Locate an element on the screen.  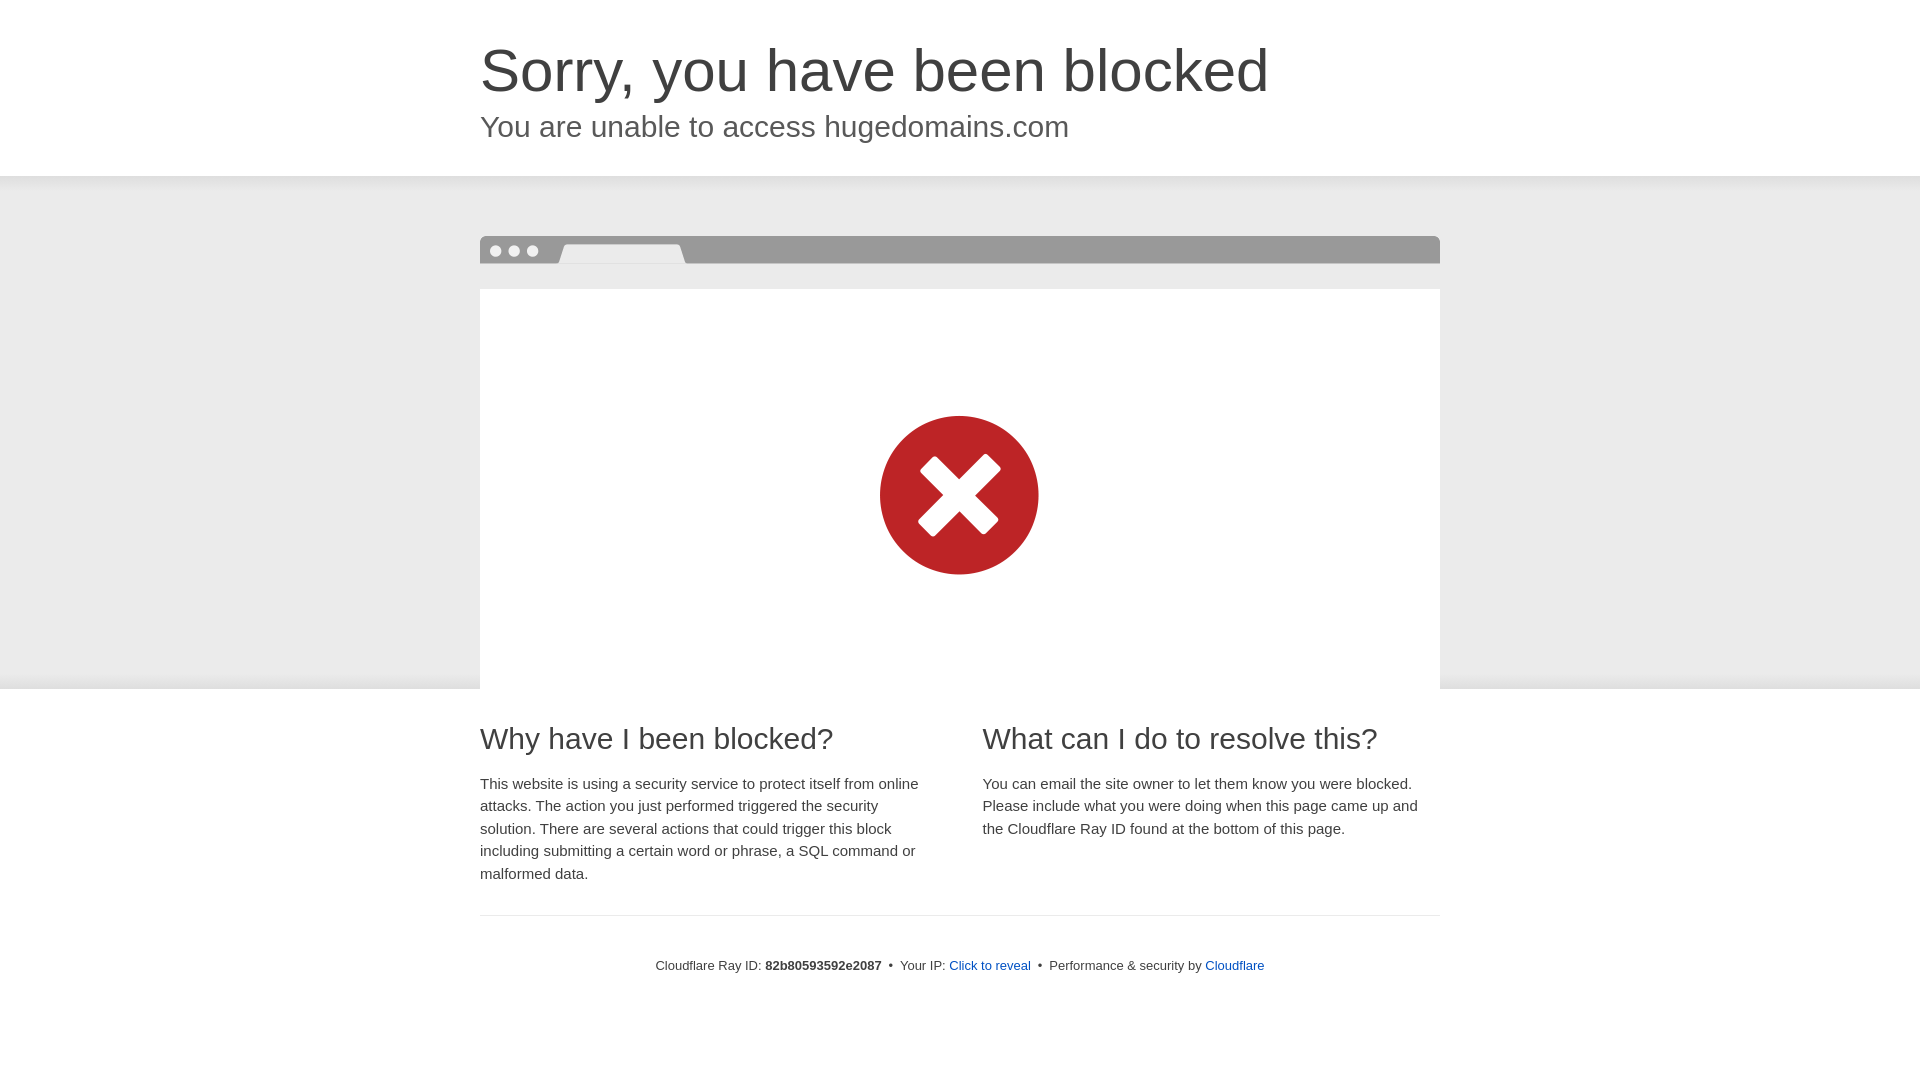
Click to reveal is located at coordinates (990, 966).